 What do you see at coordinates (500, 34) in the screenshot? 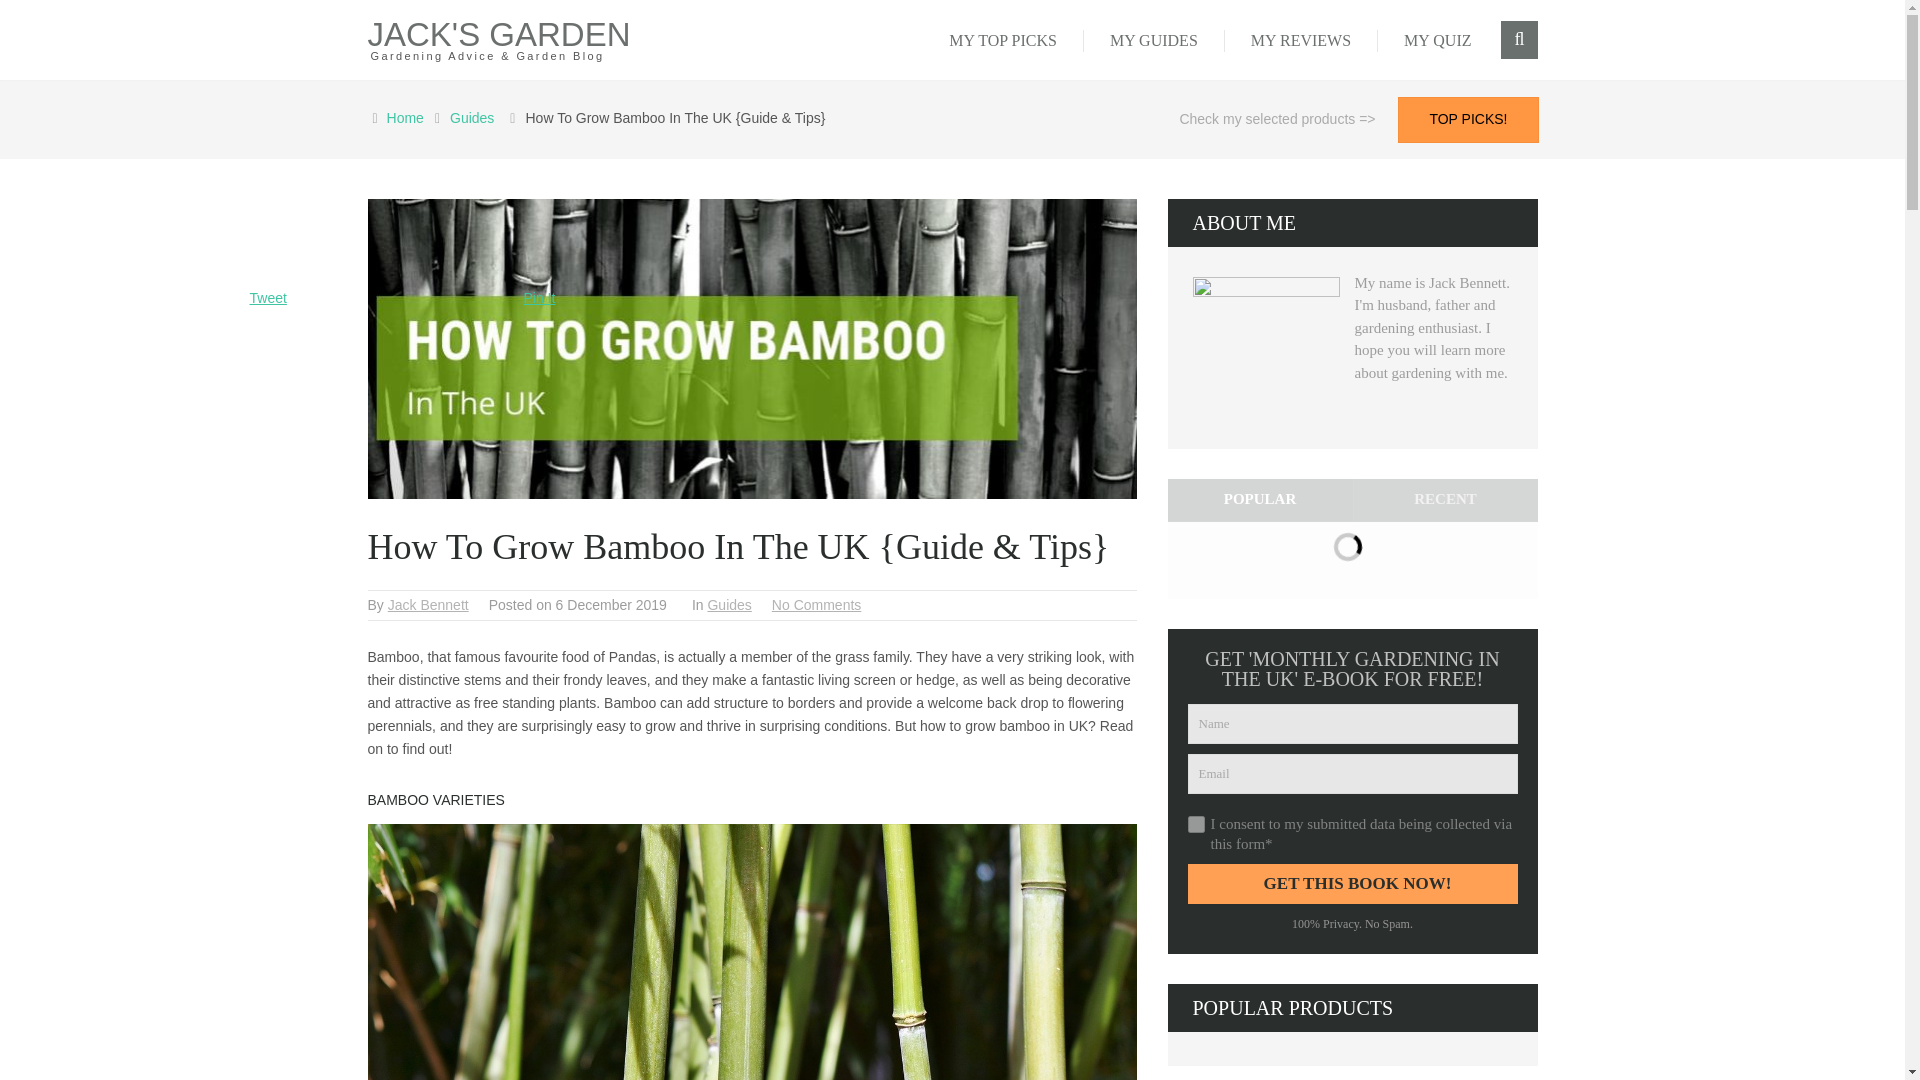
I see `JACK'S GARDEN` at bounding box center [500, 34].